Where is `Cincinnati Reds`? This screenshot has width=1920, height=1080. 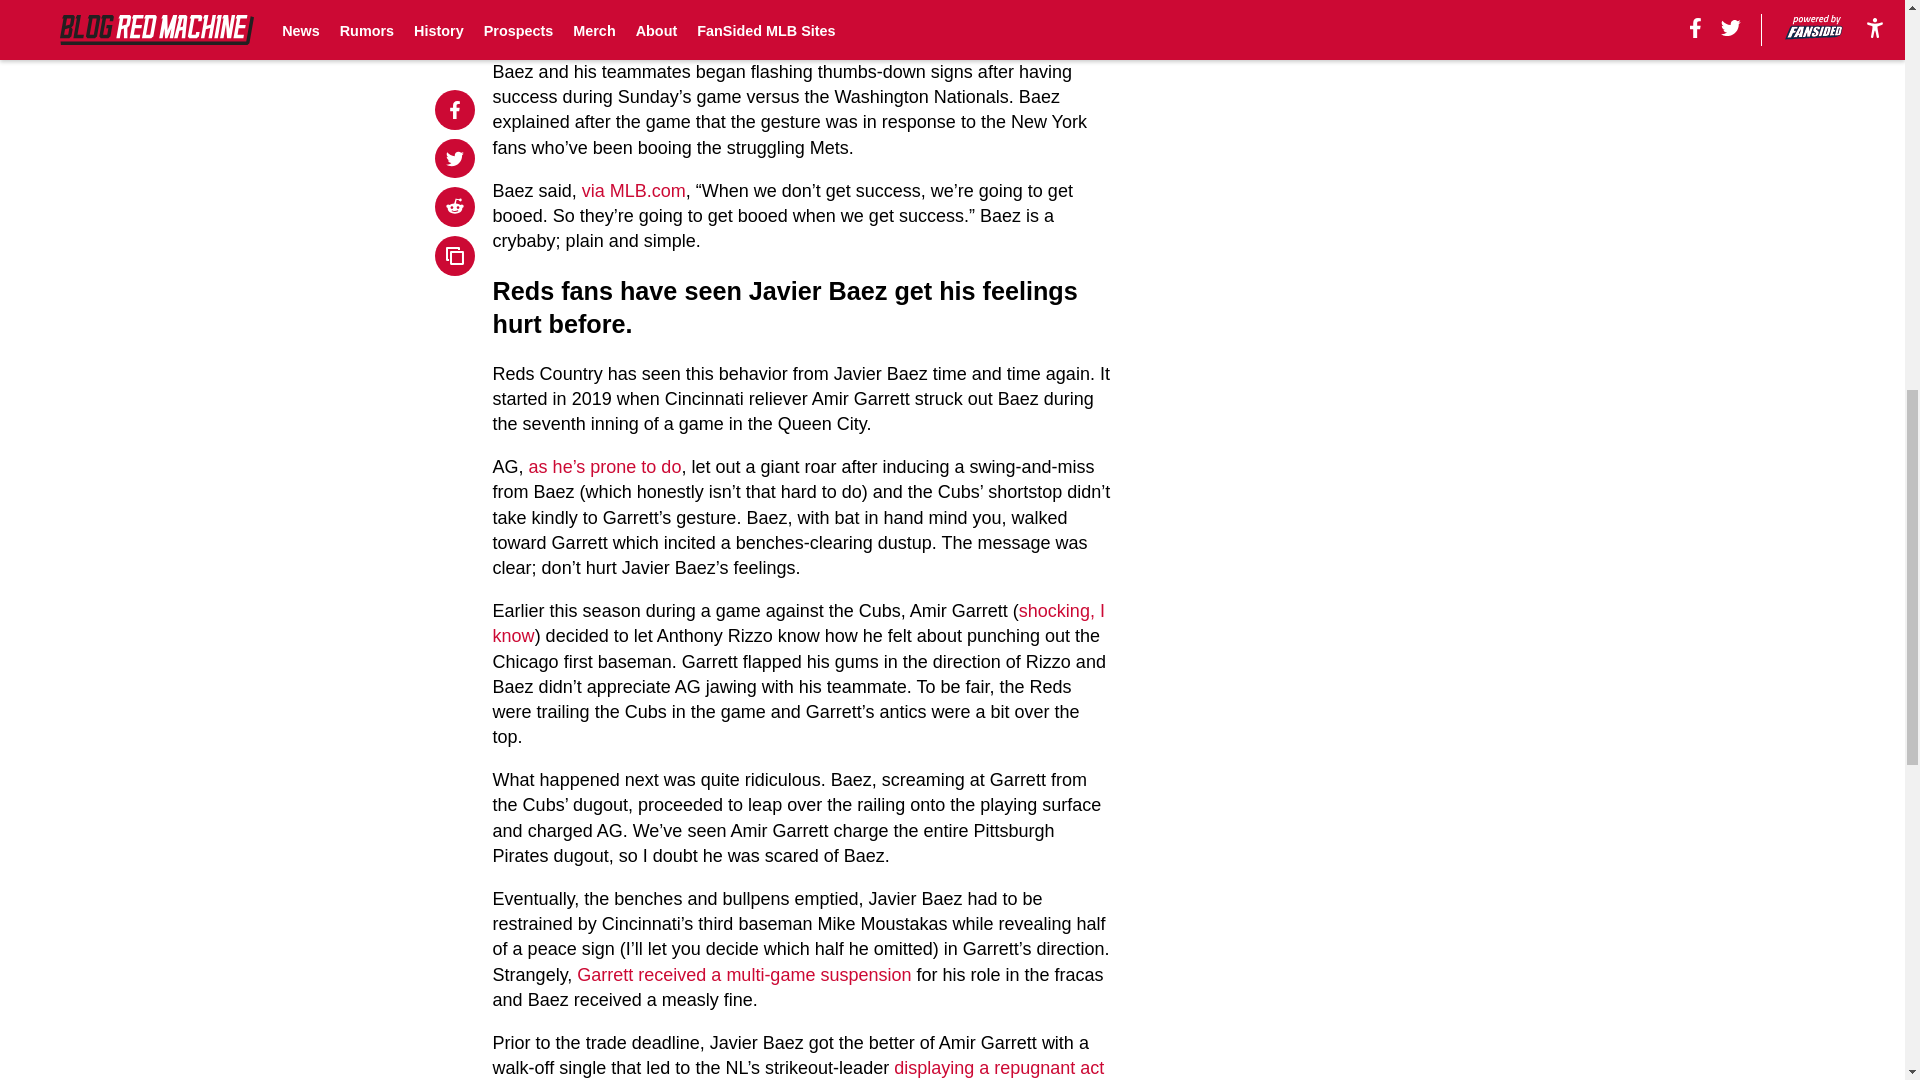 Cincinnati Reds is located at coordinates (976, 7).